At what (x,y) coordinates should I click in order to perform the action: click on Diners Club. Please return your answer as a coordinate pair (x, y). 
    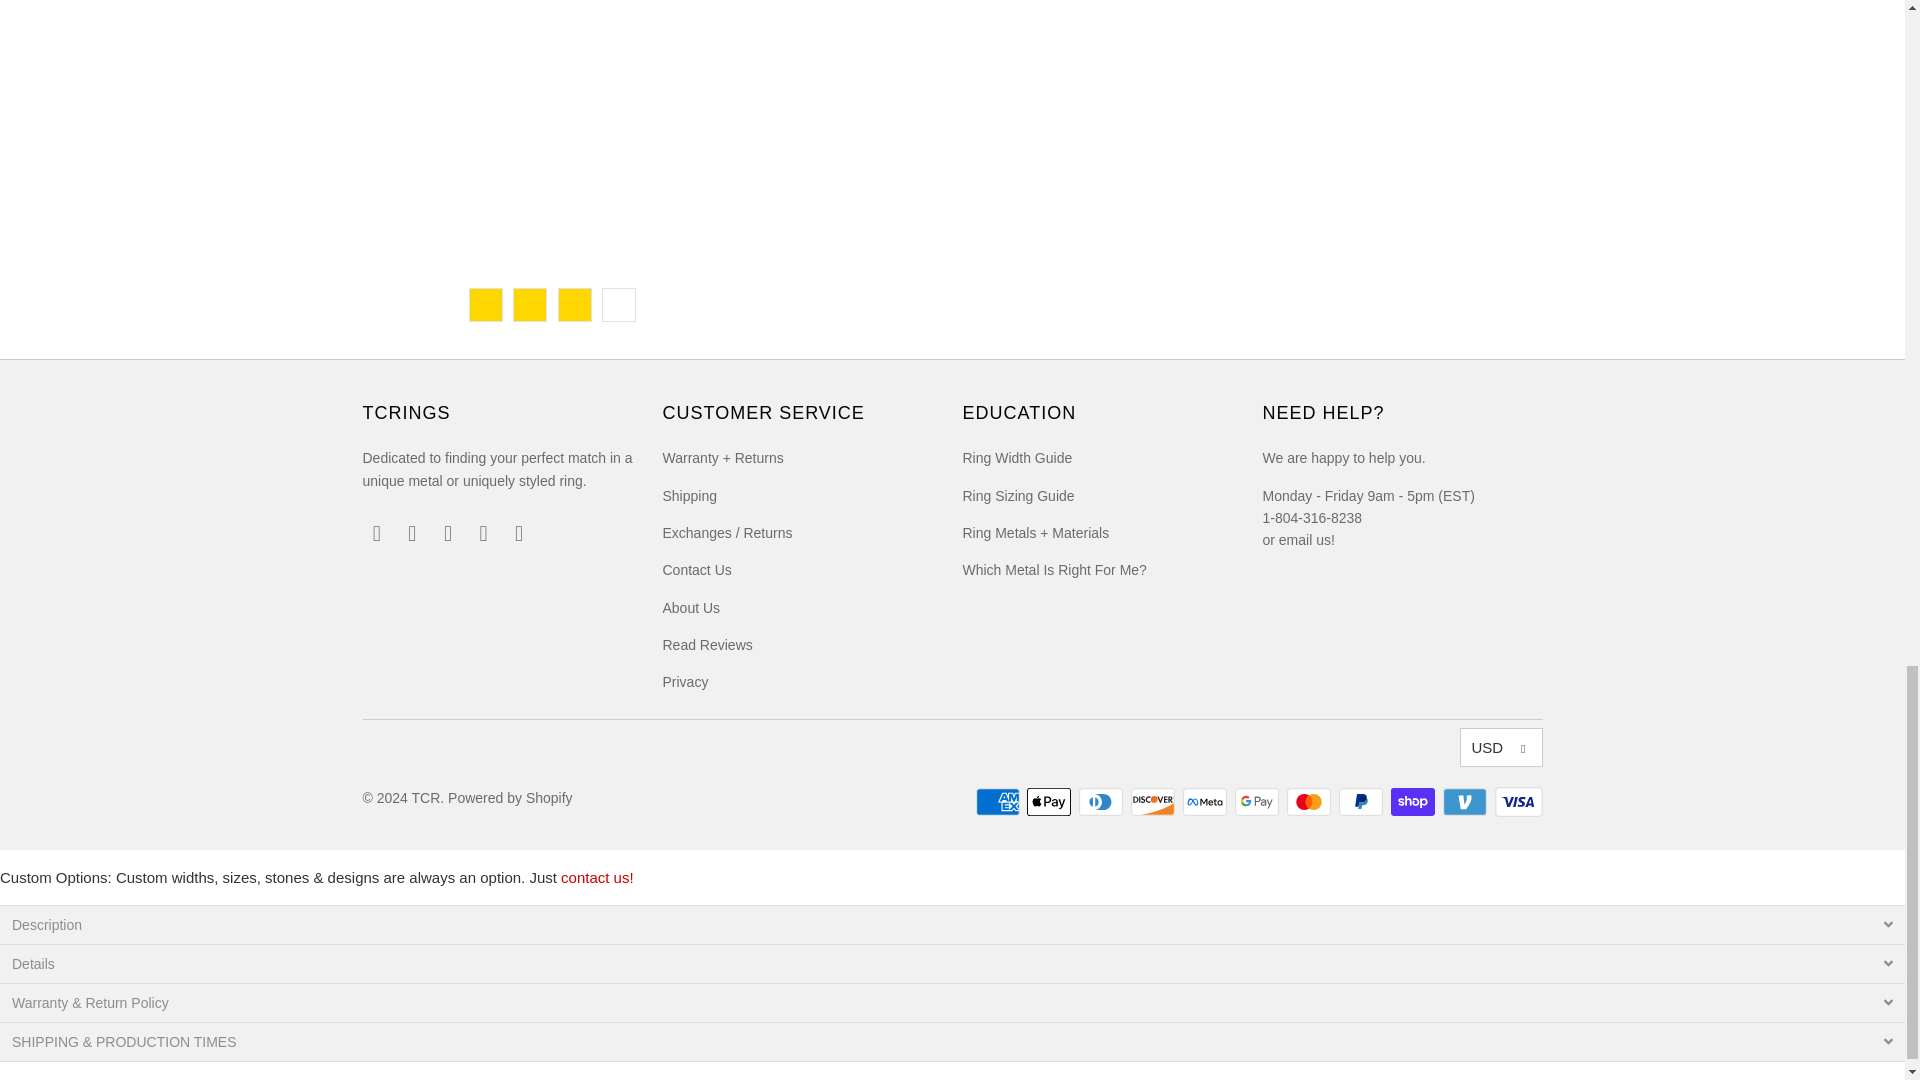
    Looking at the image, I should click on (1103, 802).